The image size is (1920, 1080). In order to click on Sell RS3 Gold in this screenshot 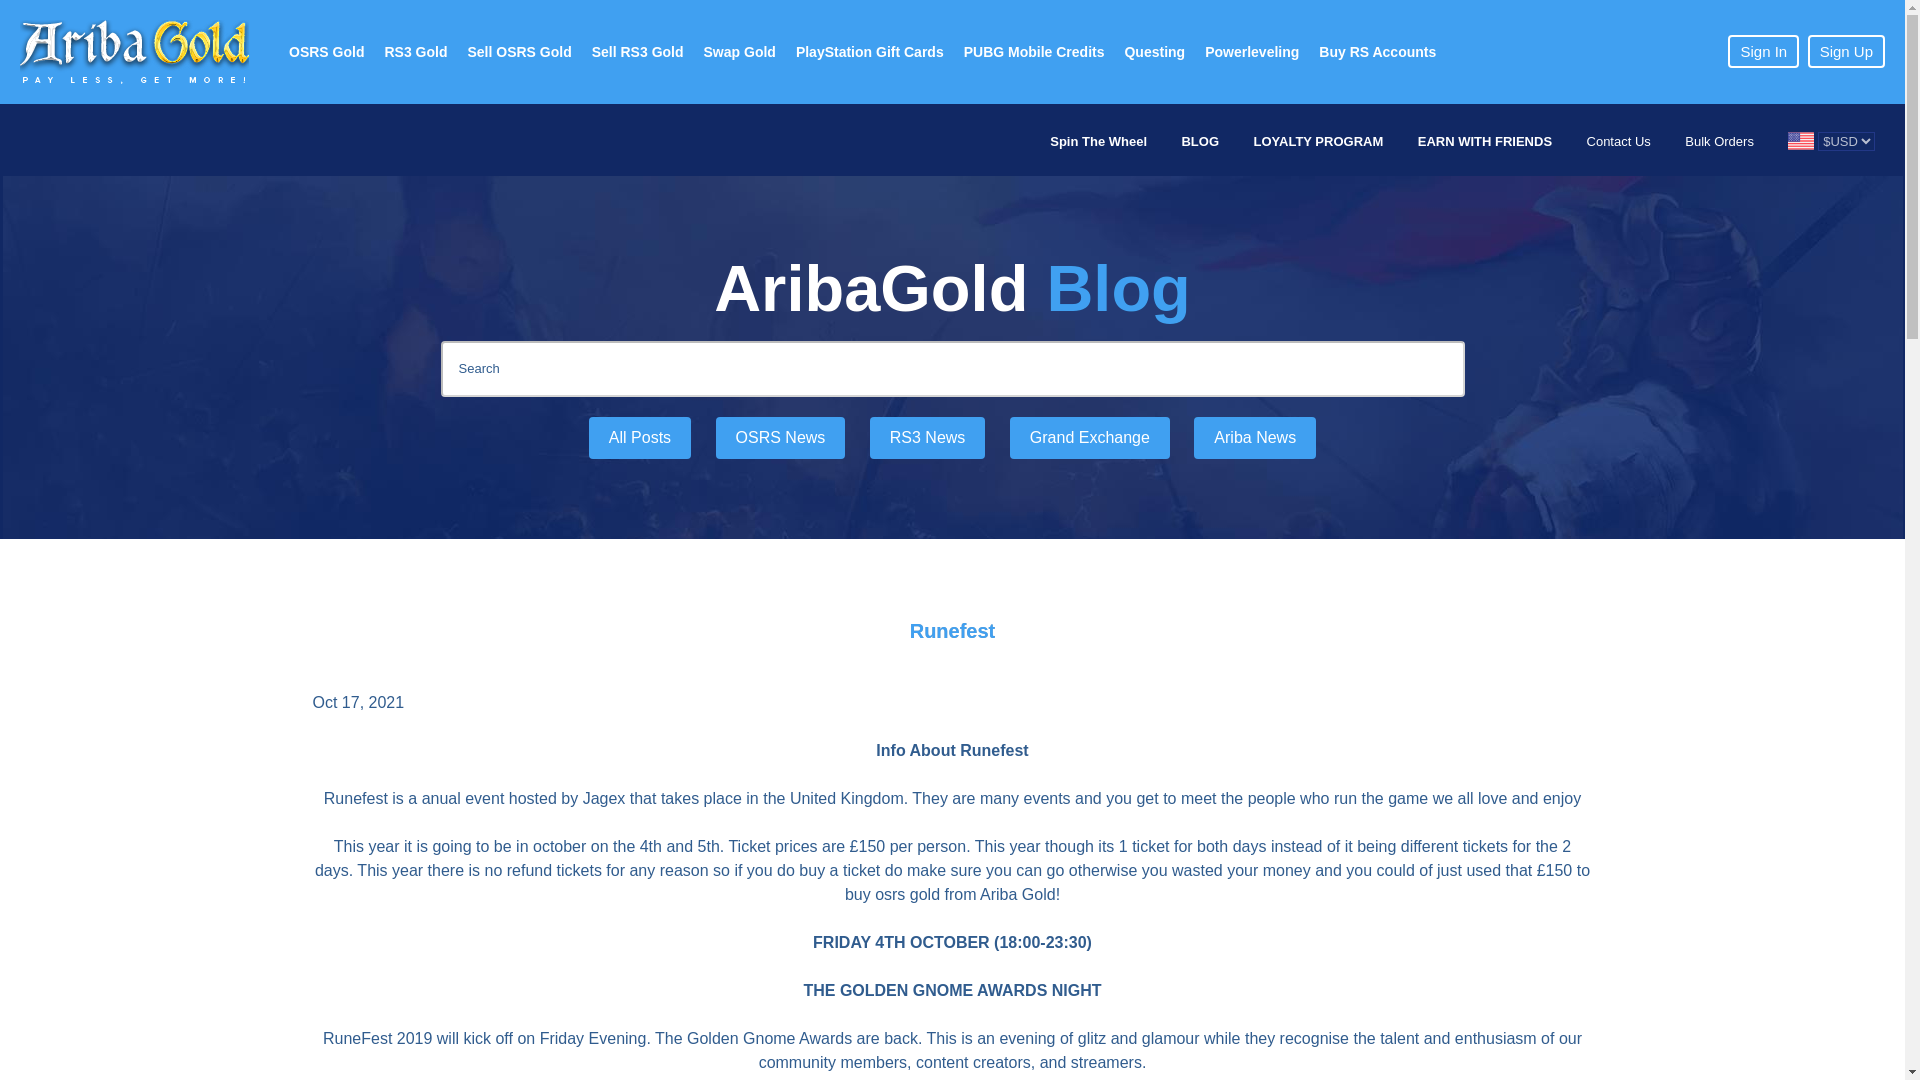, I will do `click(637, 52)`.